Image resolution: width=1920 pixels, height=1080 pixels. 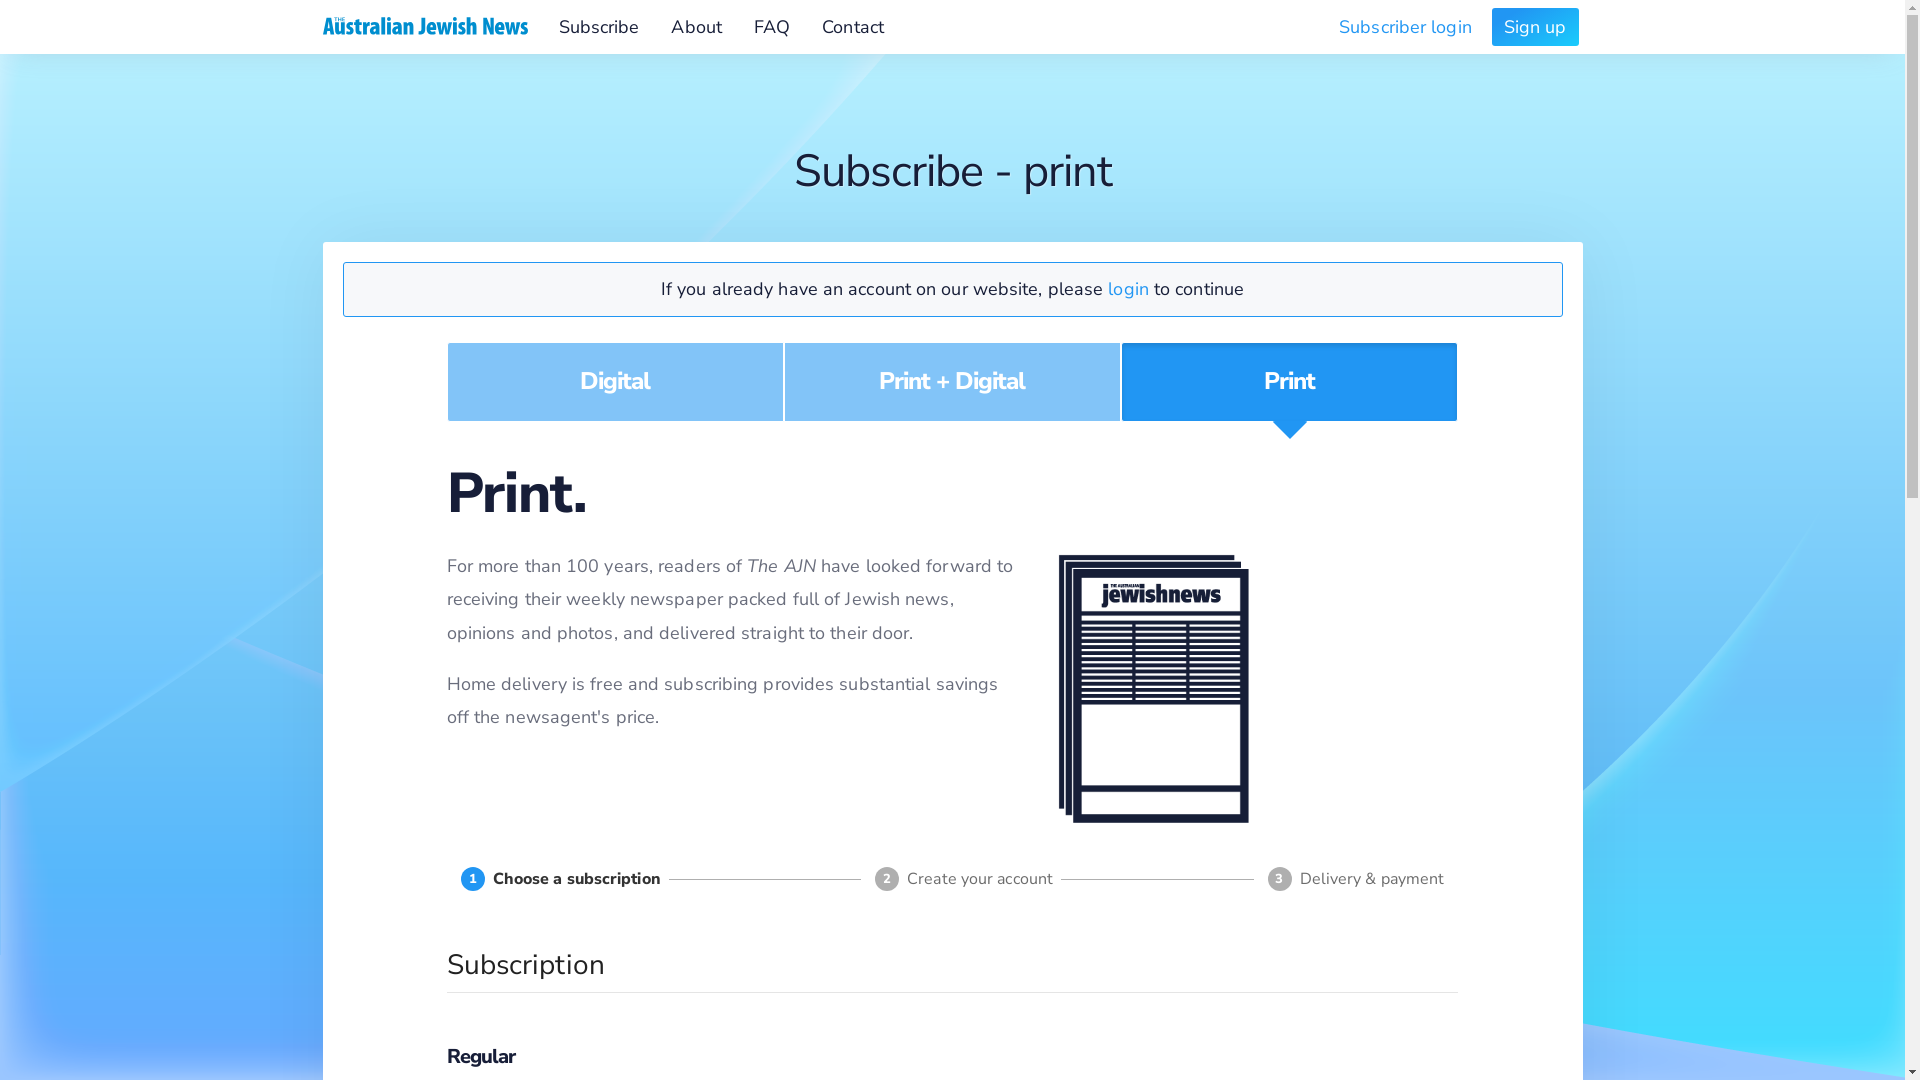 I want to click on About, so click(x=696, y=27).